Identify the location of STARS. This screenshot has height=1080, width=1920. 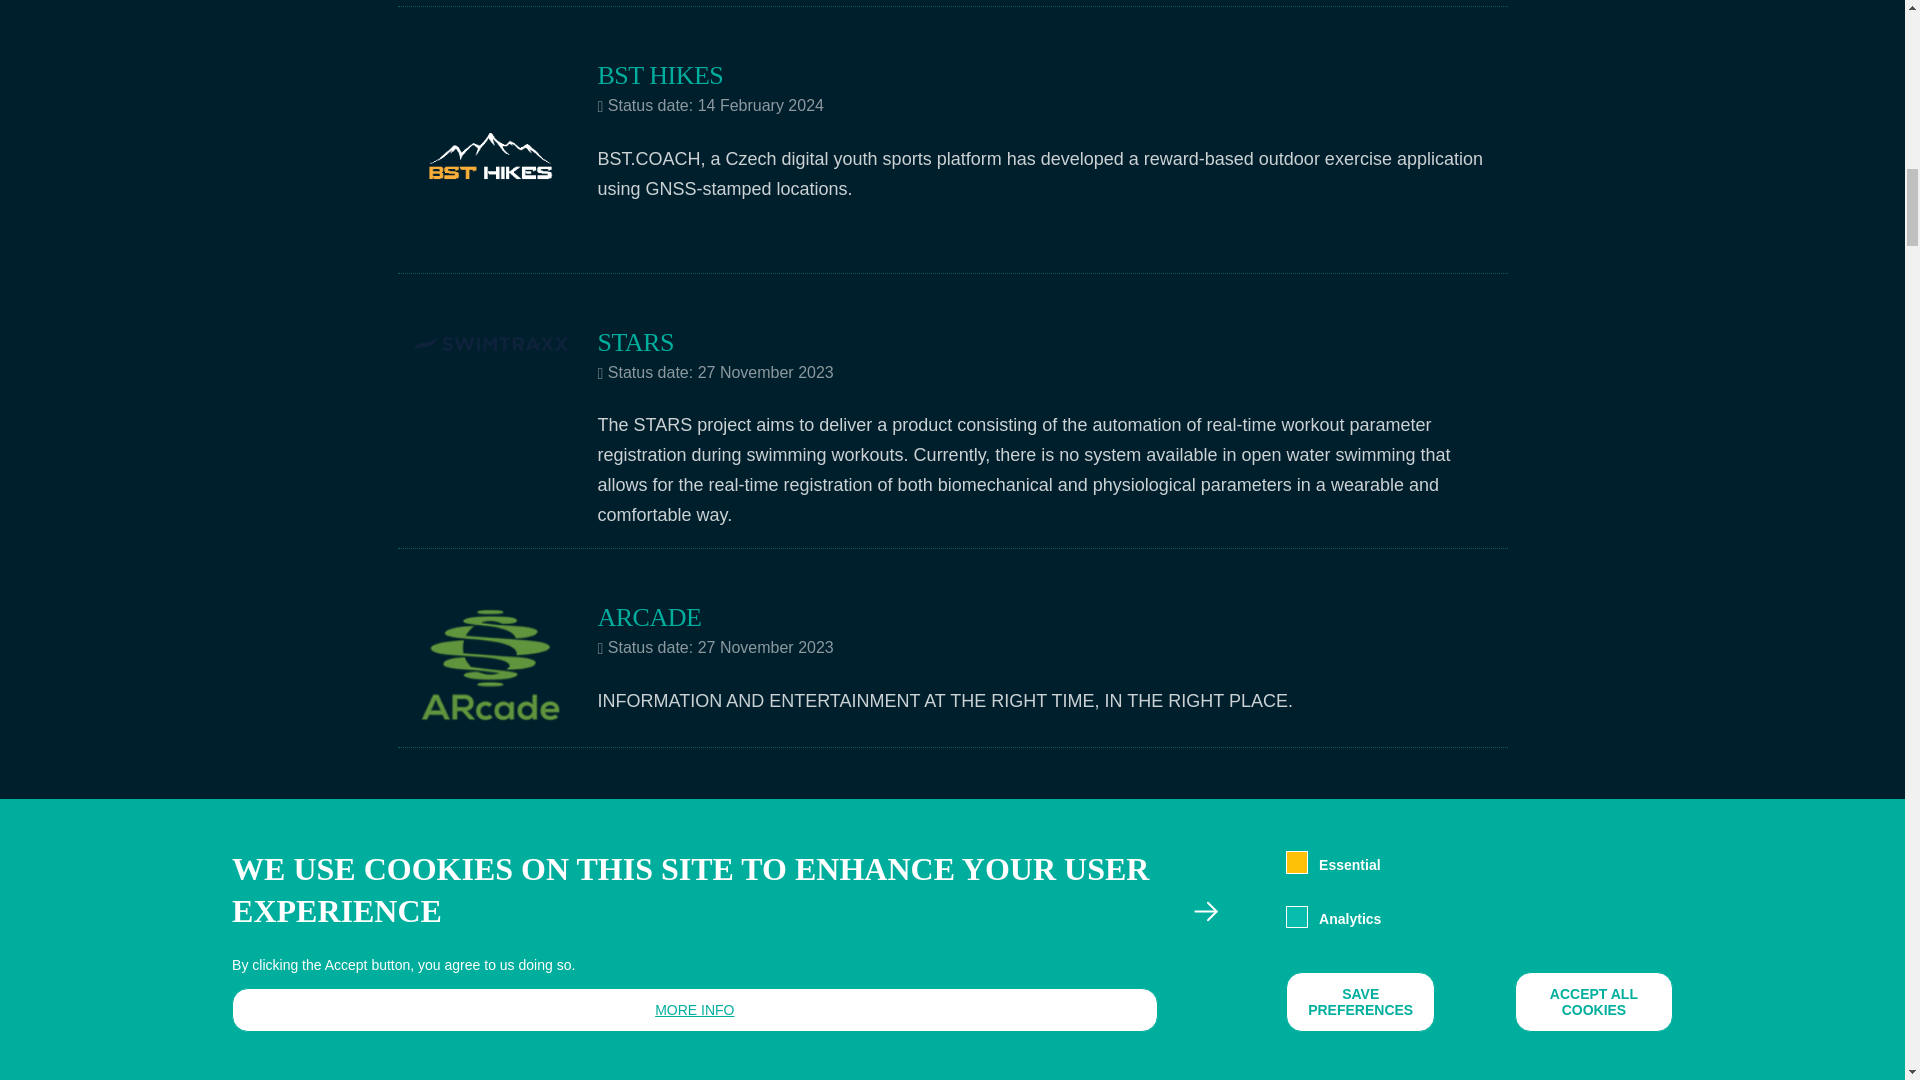
(635, 342).